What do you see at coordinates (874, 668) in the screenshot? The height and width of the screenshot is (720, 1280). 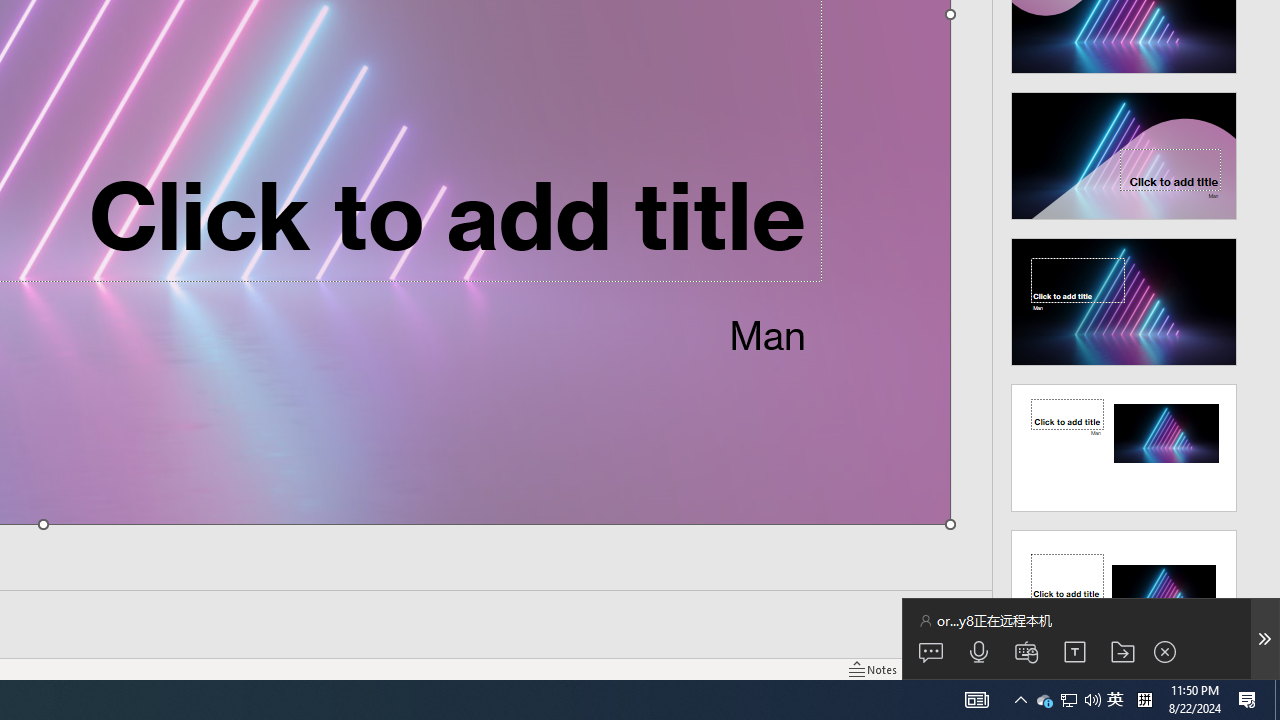 I see `Notes ` at bounding box center [874, 668].